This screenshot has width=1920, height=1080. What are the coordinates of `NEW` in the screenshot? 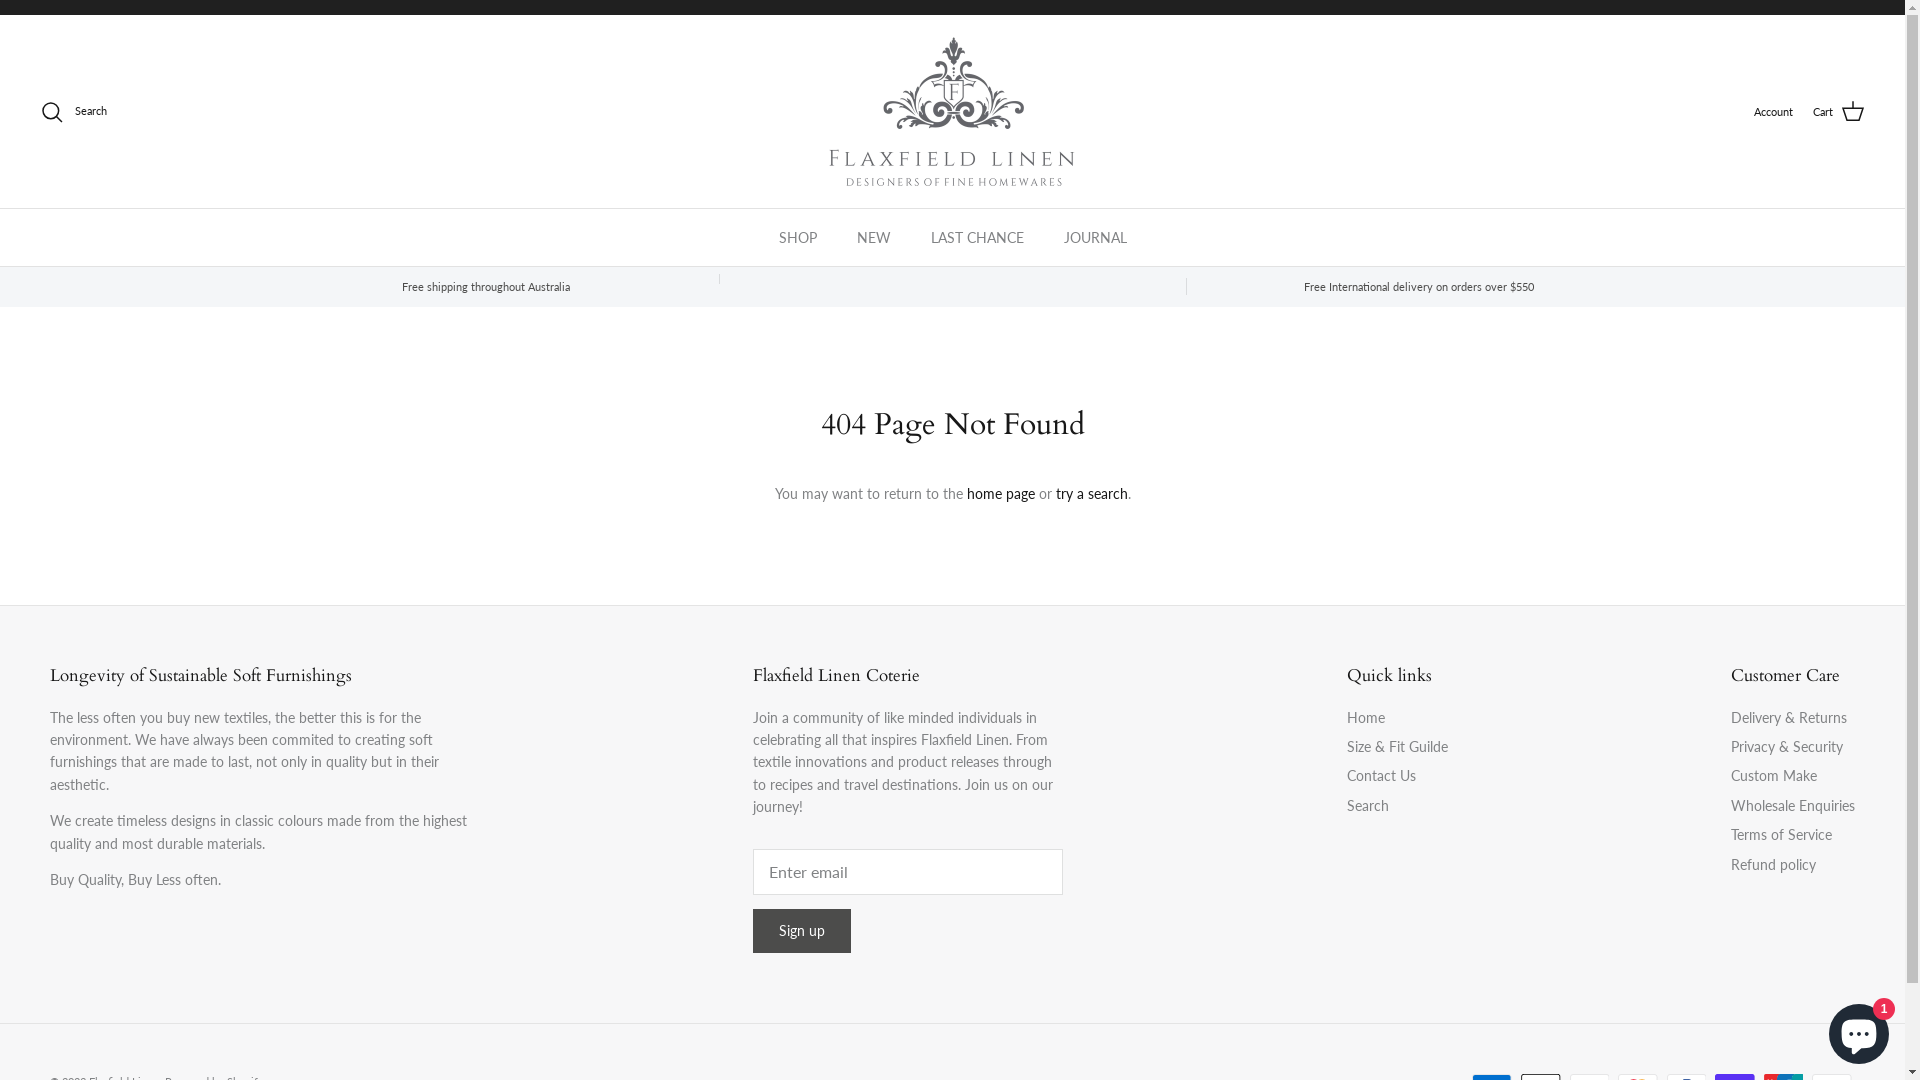 It's located at (873, 238).